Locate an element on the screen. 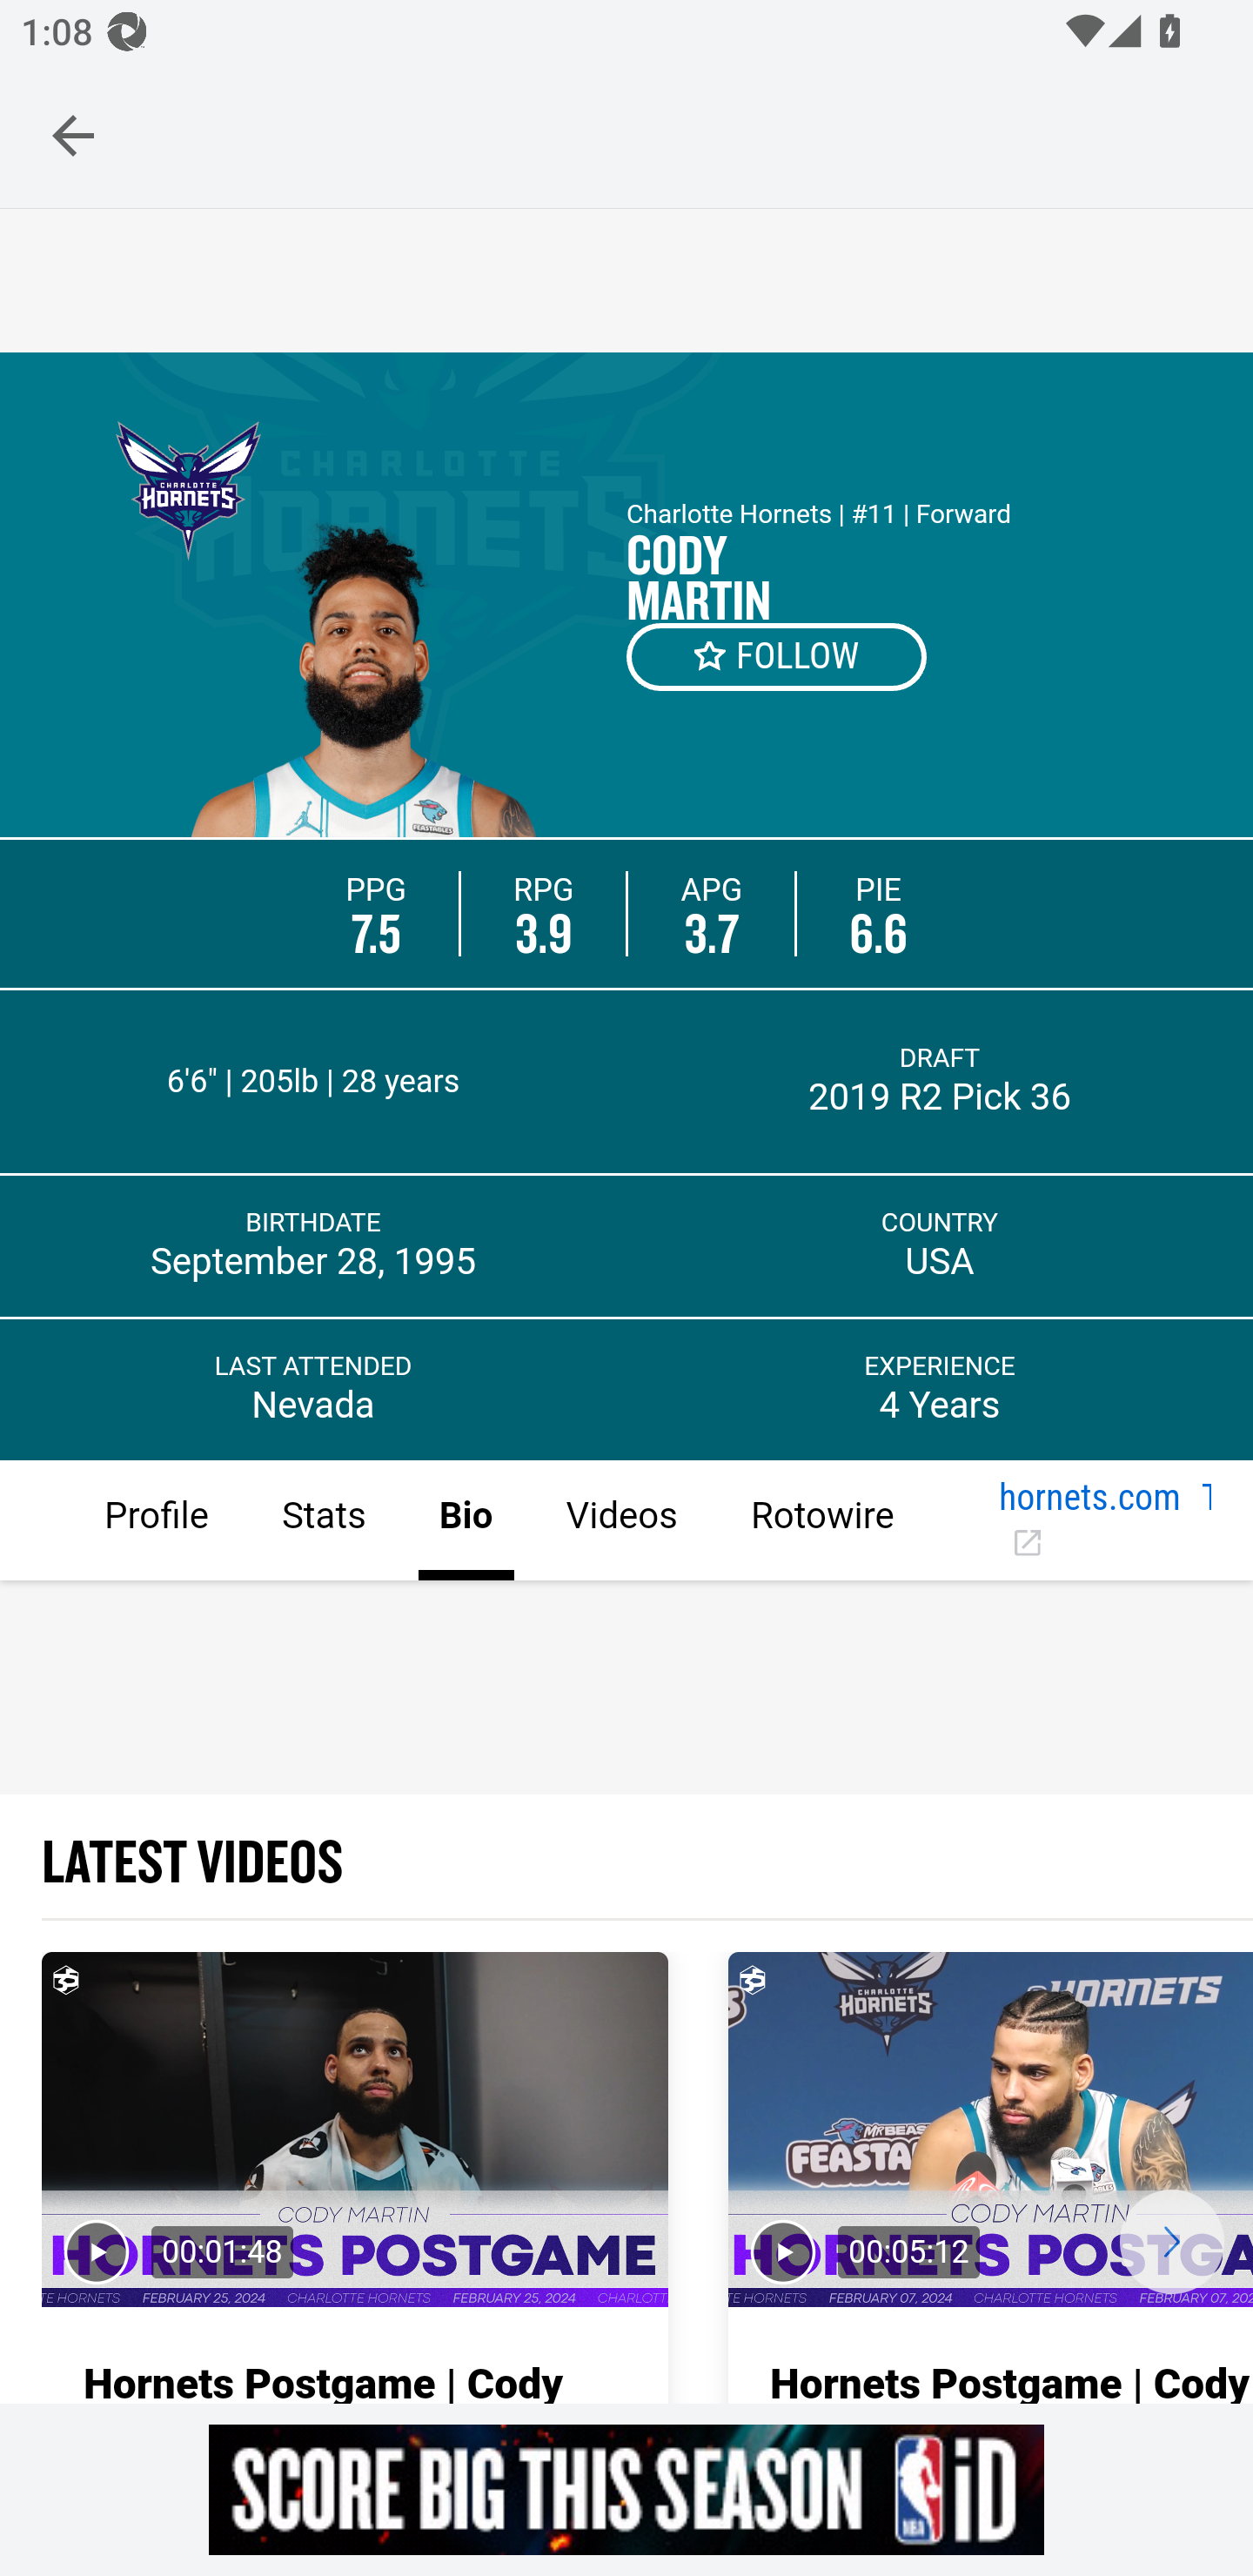 This screenshot has width=1253, height=2576. Profile is located at coordinates (157, 1522).